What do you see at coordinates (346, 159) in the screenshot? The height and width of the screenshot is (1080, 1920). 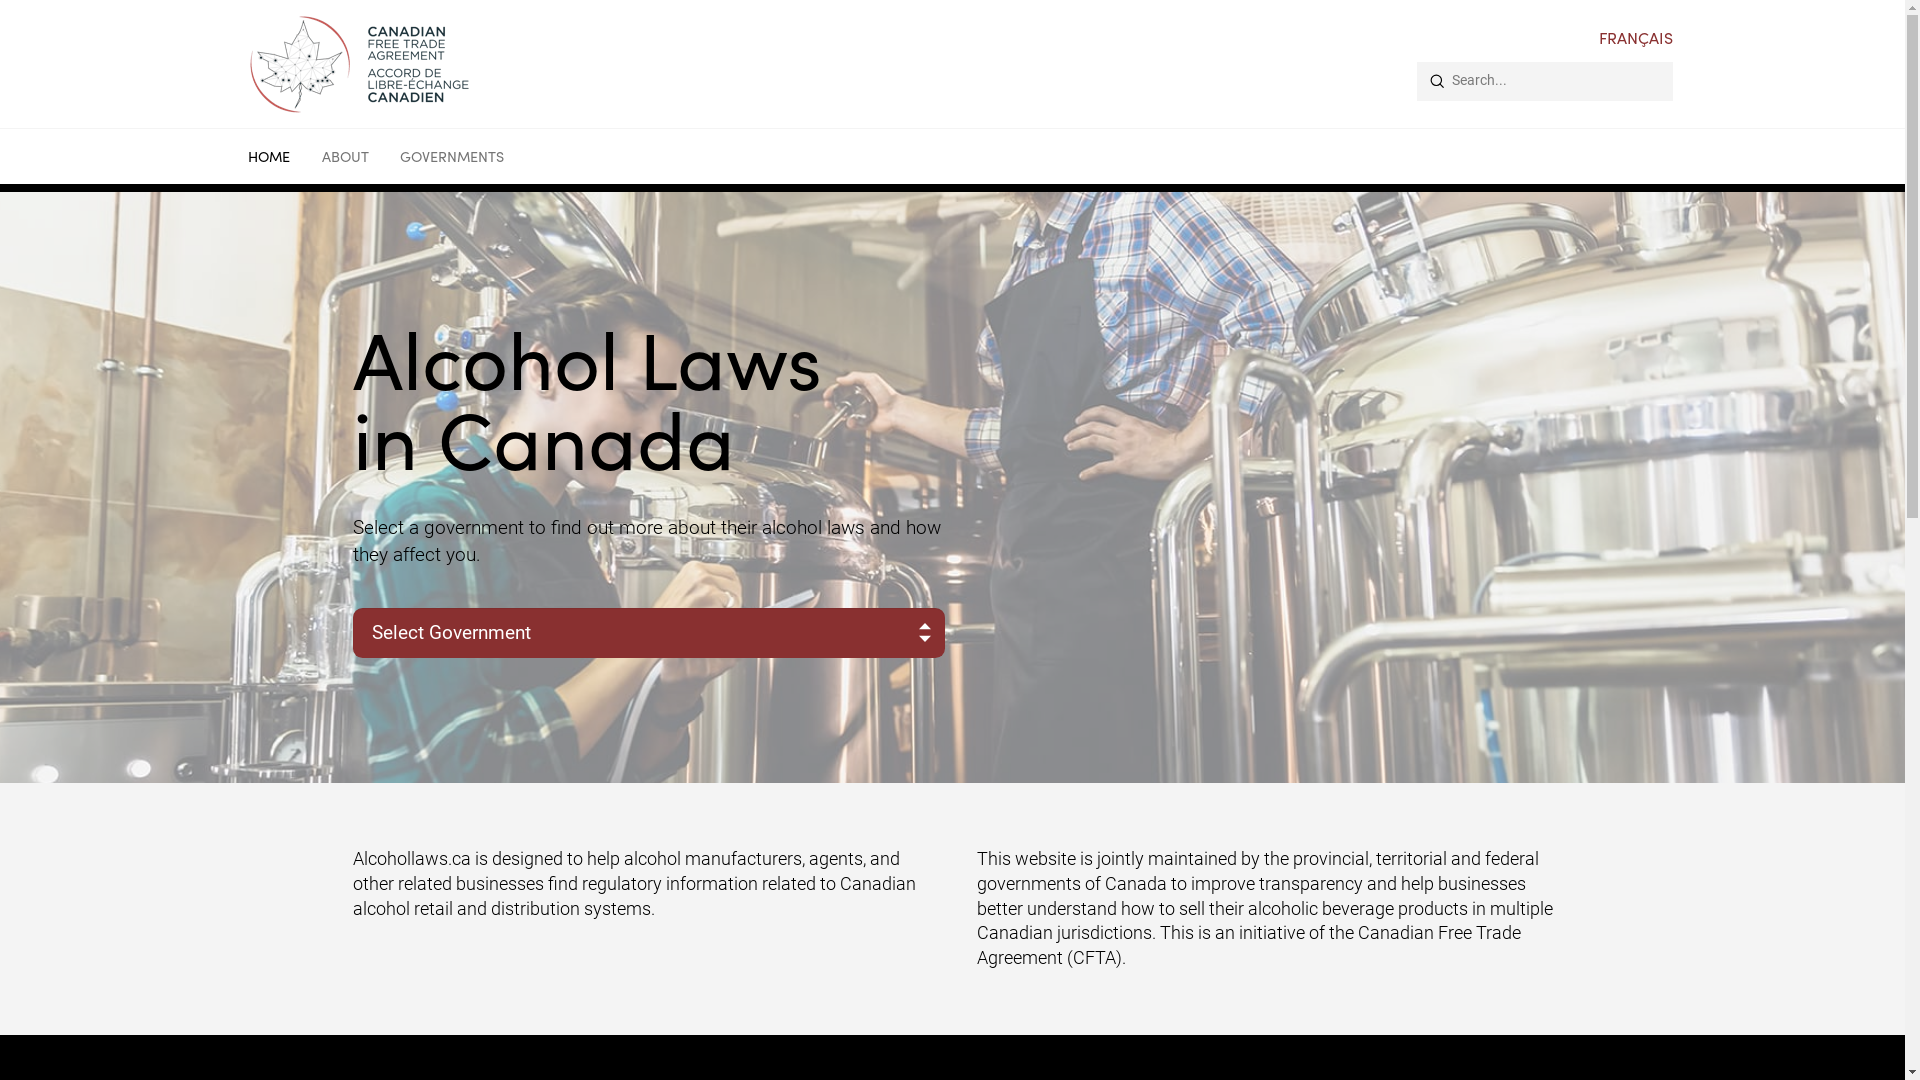 I see `ABOUT` at bounding box center [346, 159].